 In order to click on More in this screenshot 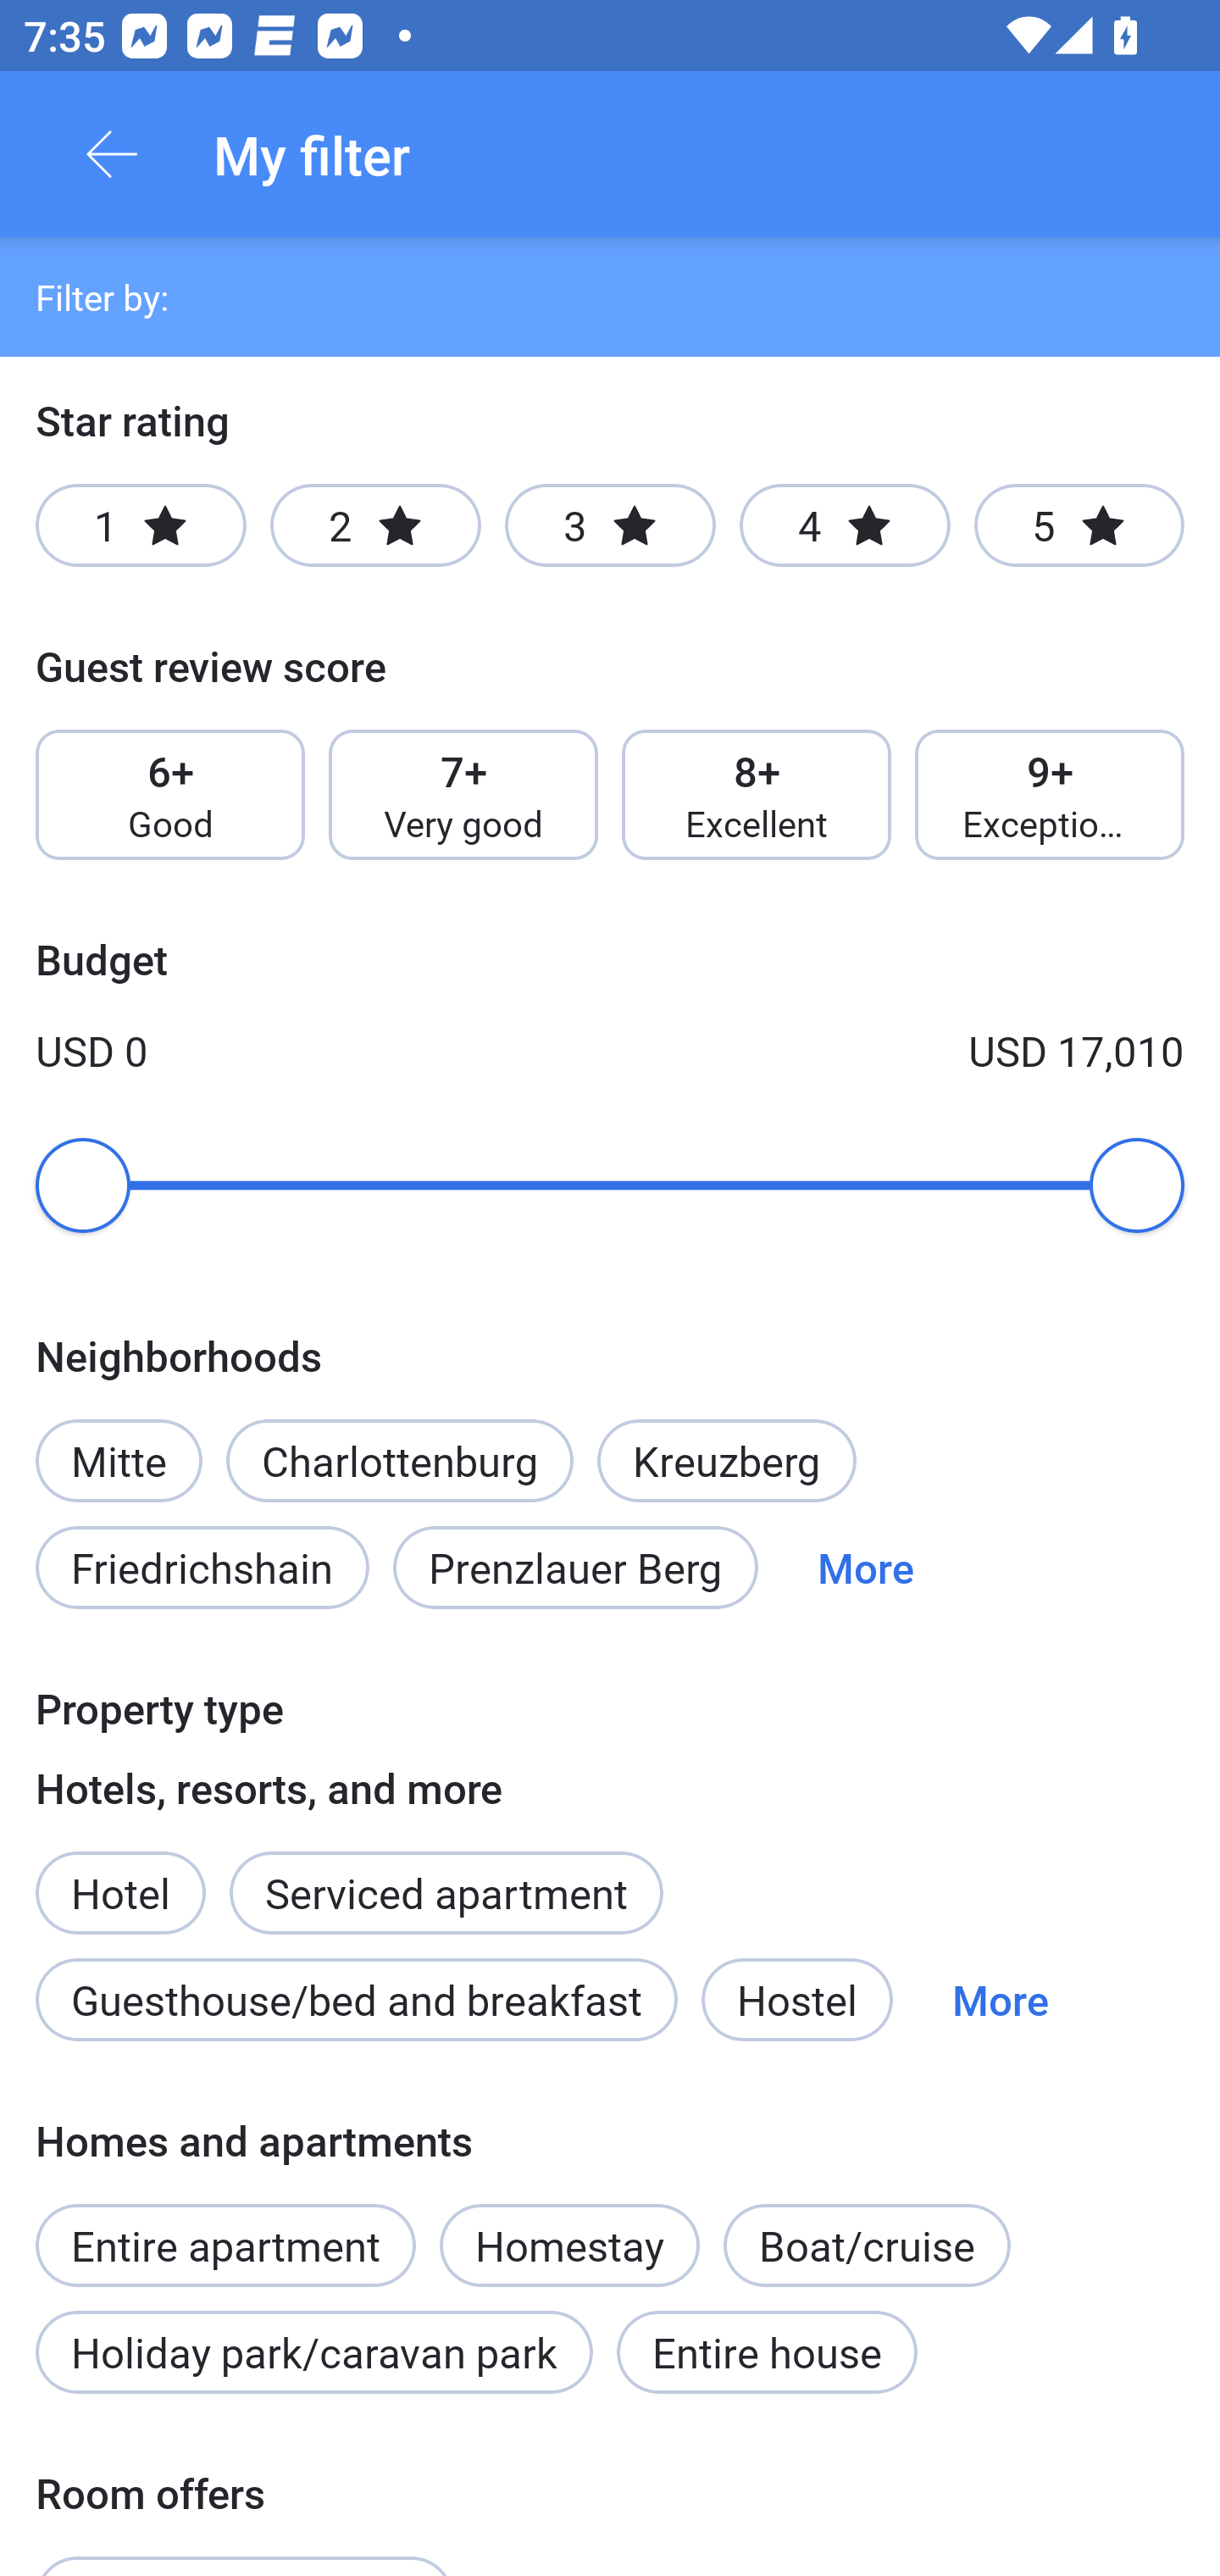, I will do `click(1000, 2000)`.